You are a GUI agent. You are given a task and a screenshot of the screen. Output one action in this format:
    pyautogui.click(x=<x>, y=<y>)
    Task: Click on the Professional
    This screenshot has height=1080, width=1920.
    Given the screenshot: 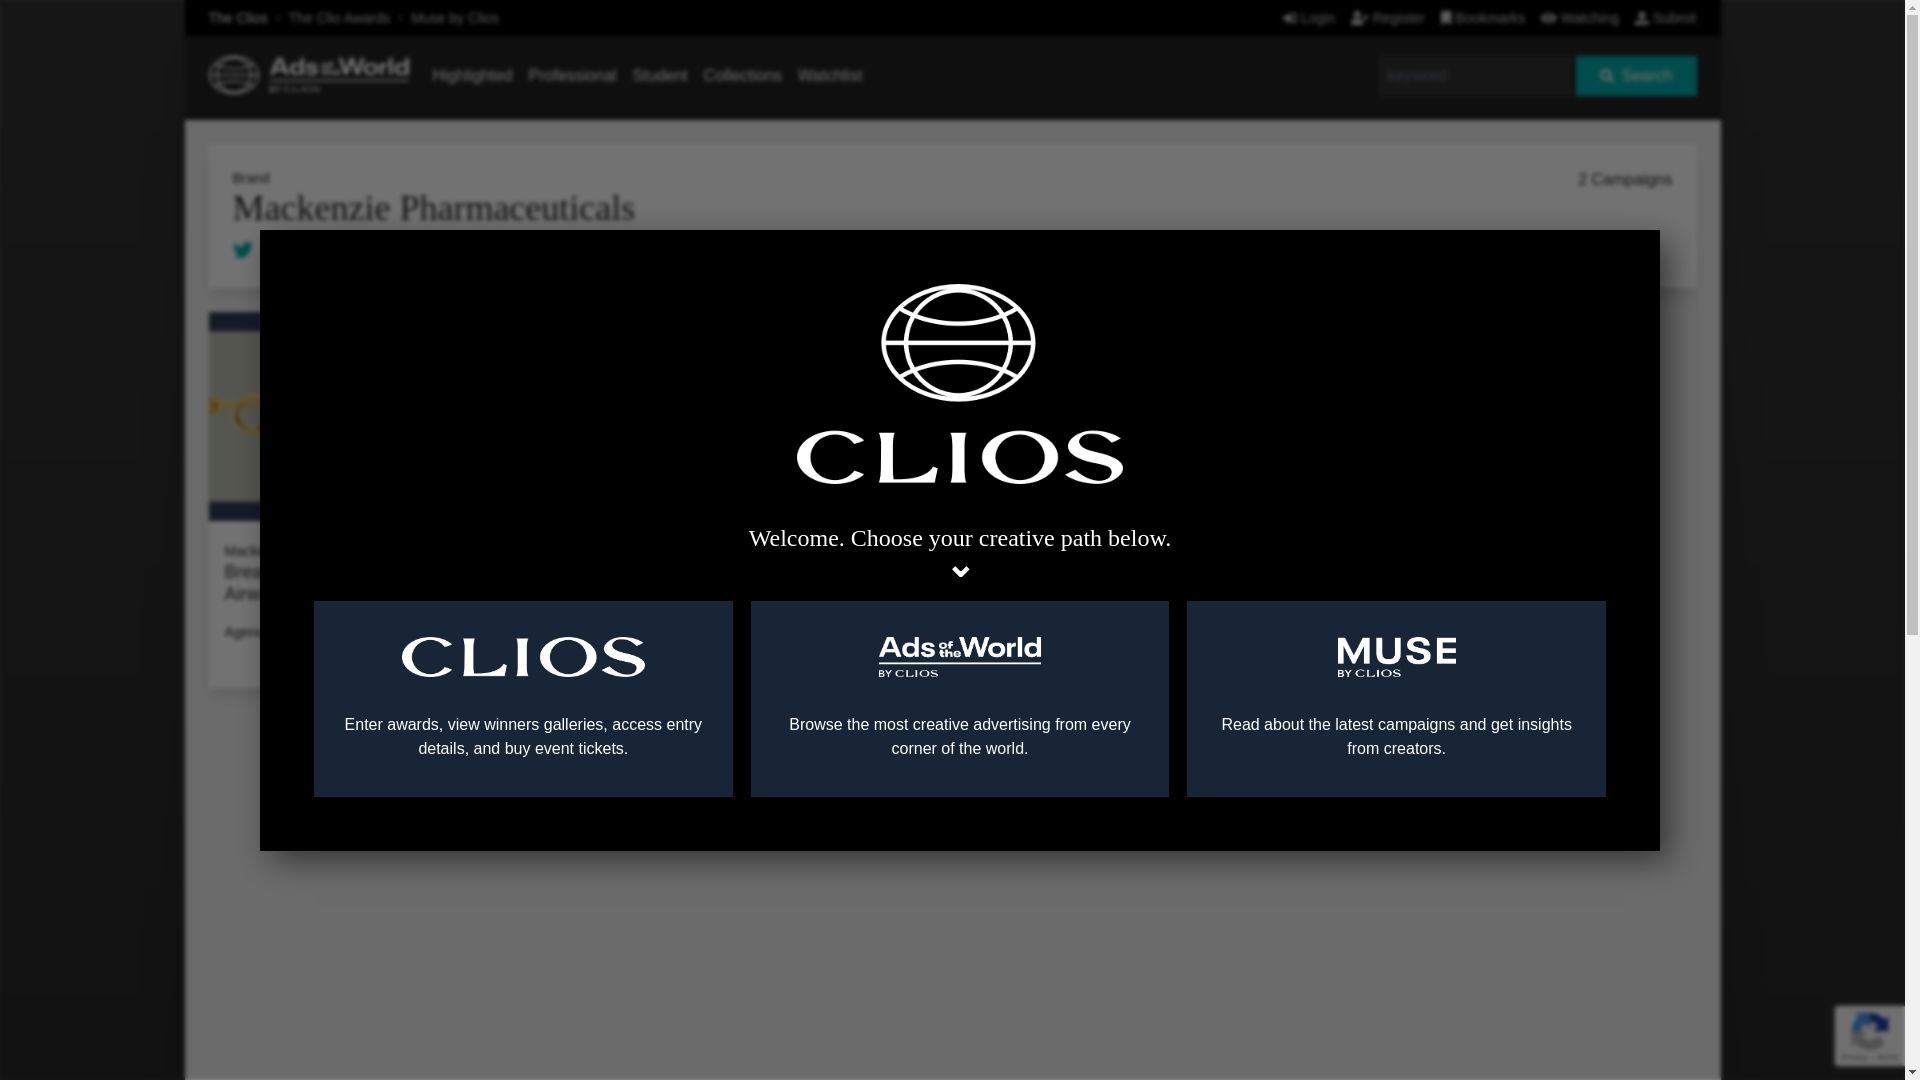 What is the action you would take?
    pyautogui.click(x=572, y=75)
    